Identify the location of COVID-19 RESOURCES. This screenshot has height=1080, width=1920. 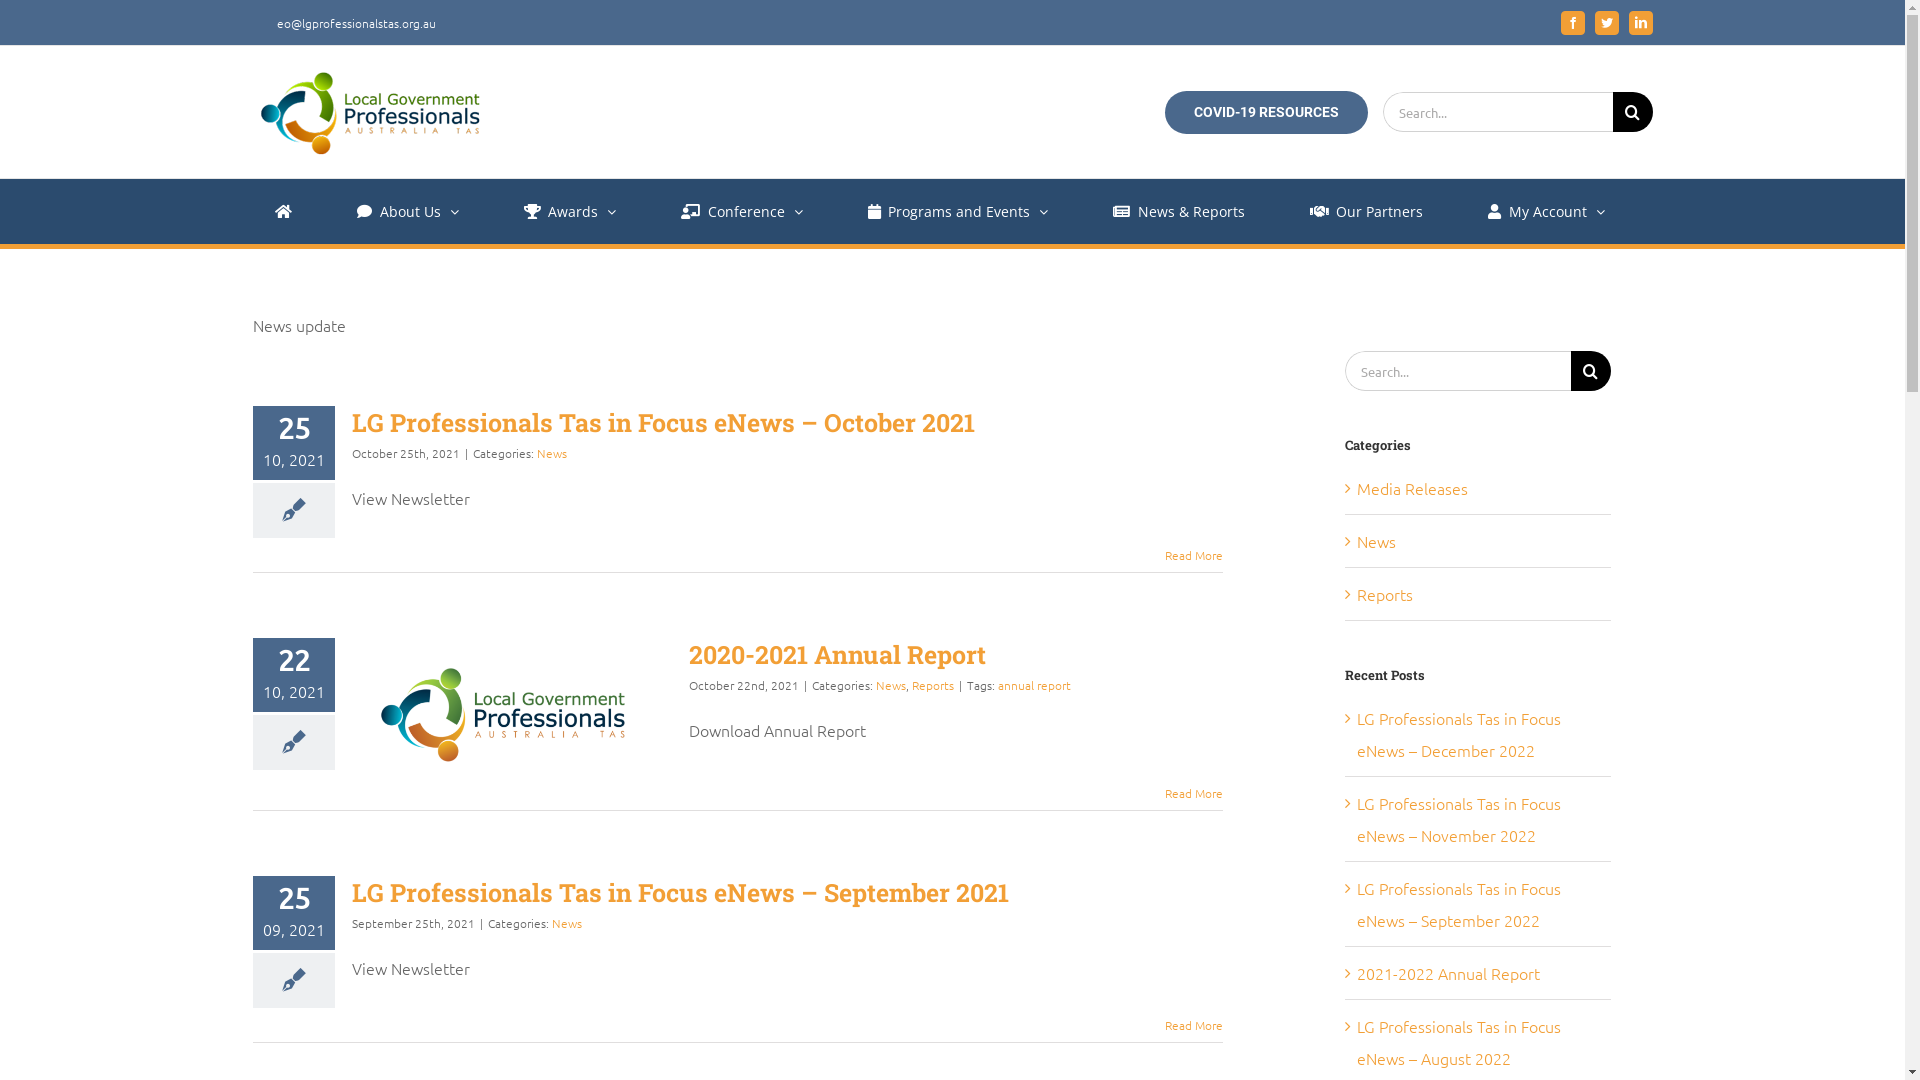
(1266, 112).